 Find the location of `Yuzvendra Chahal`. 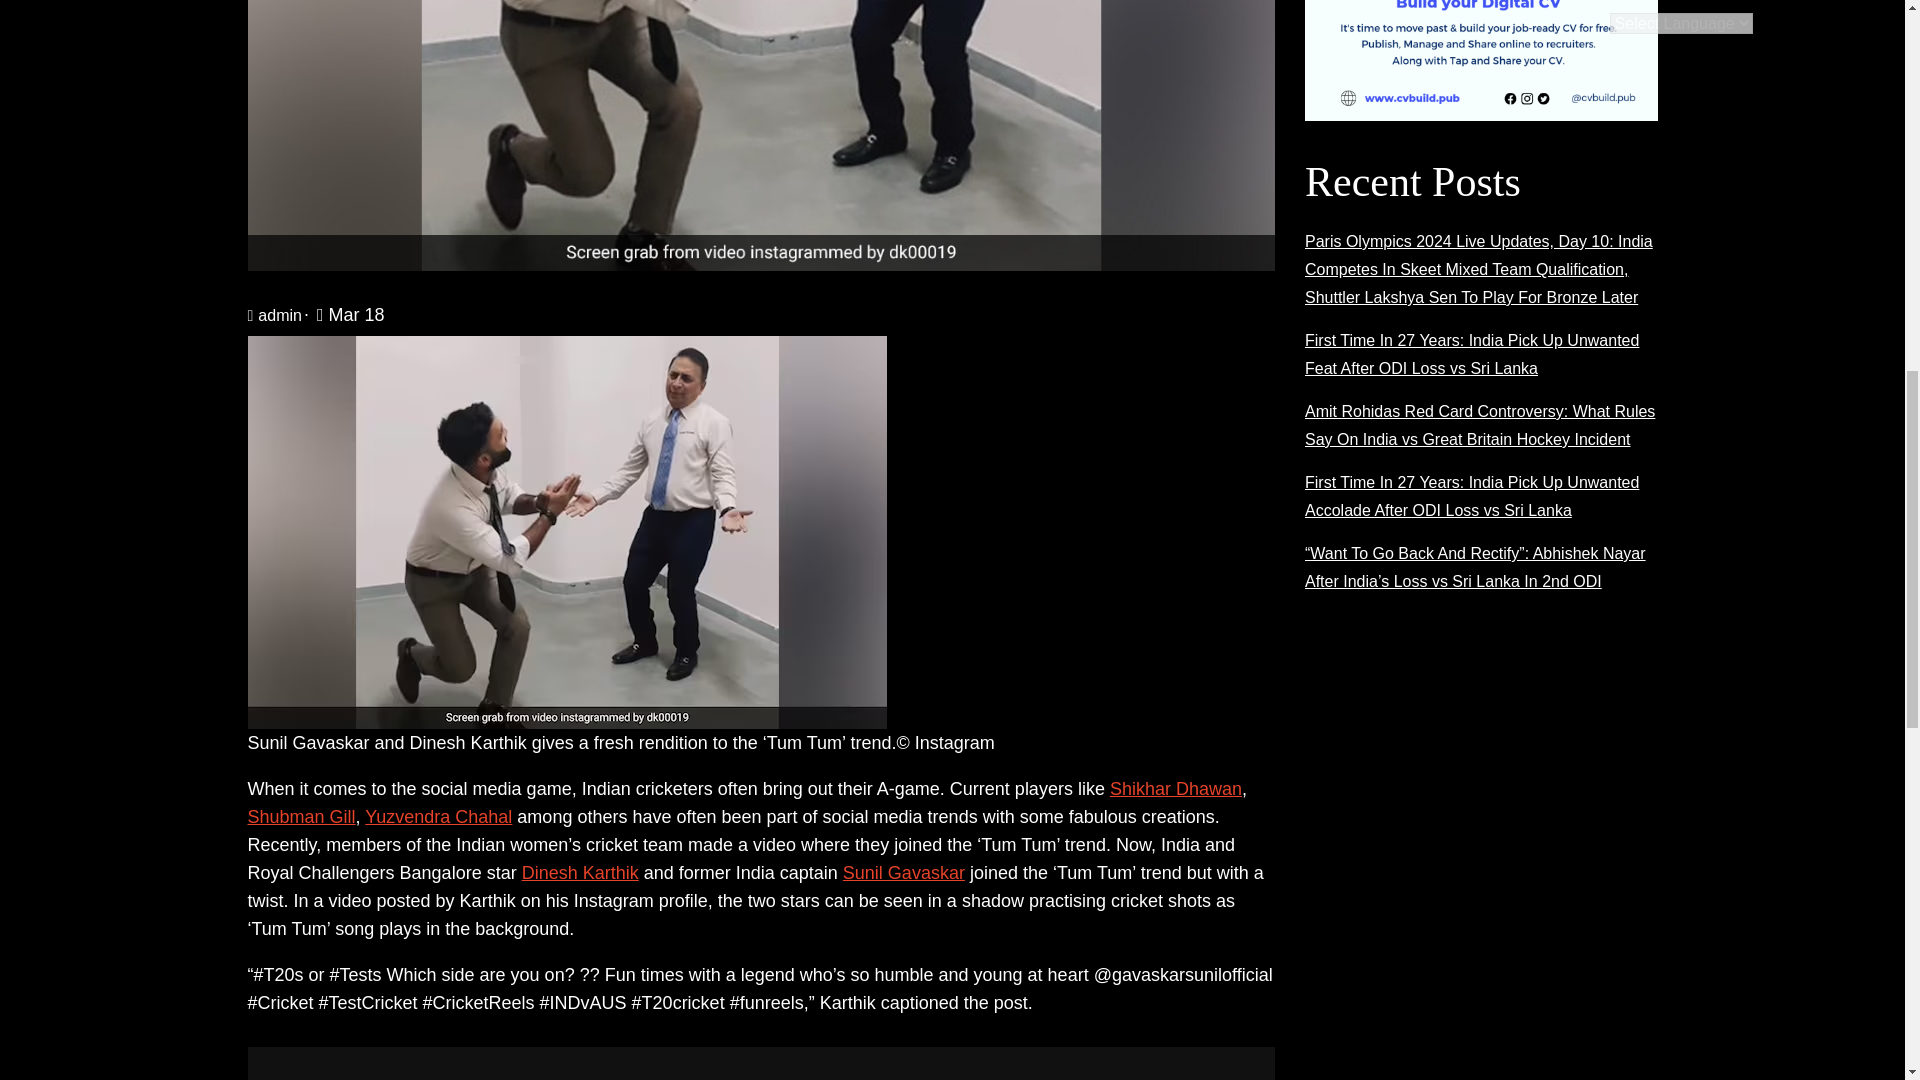

Yuzvendra Chahal is located at coordinates (438, 816).